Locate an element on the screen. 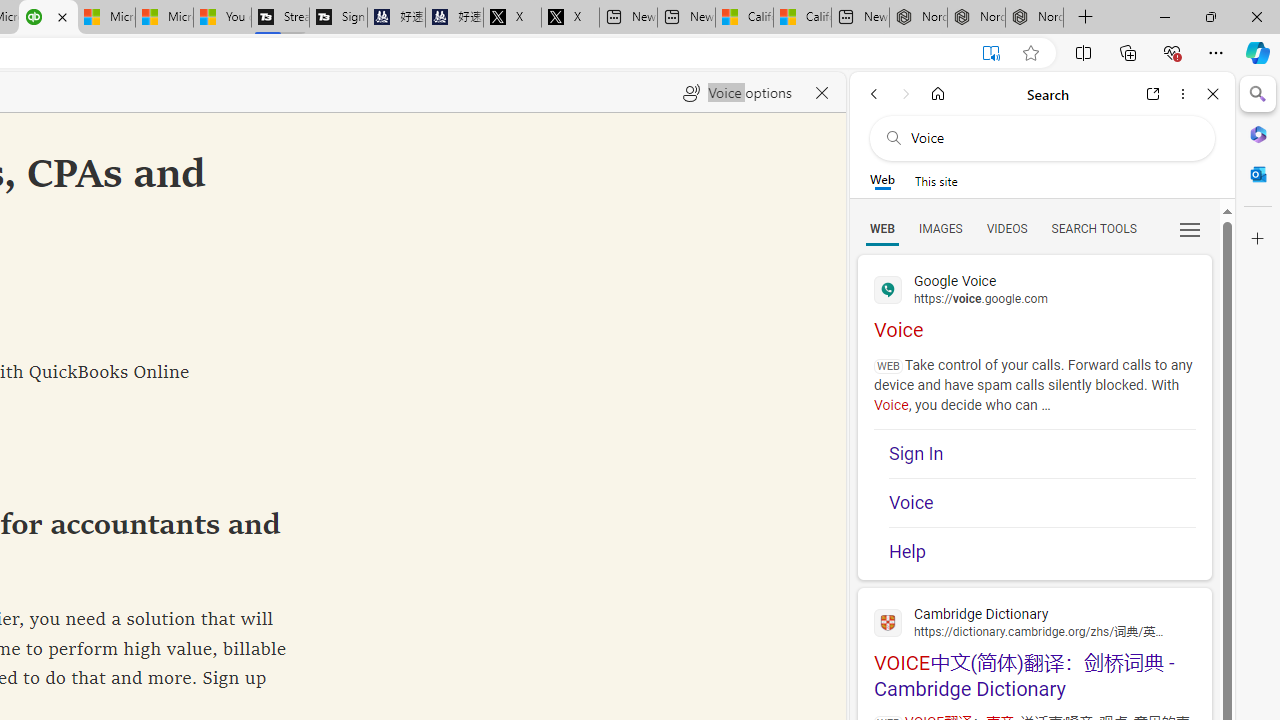 This screenshot has width=1280, height=720. Web scope is located at coordinates (882, 180).